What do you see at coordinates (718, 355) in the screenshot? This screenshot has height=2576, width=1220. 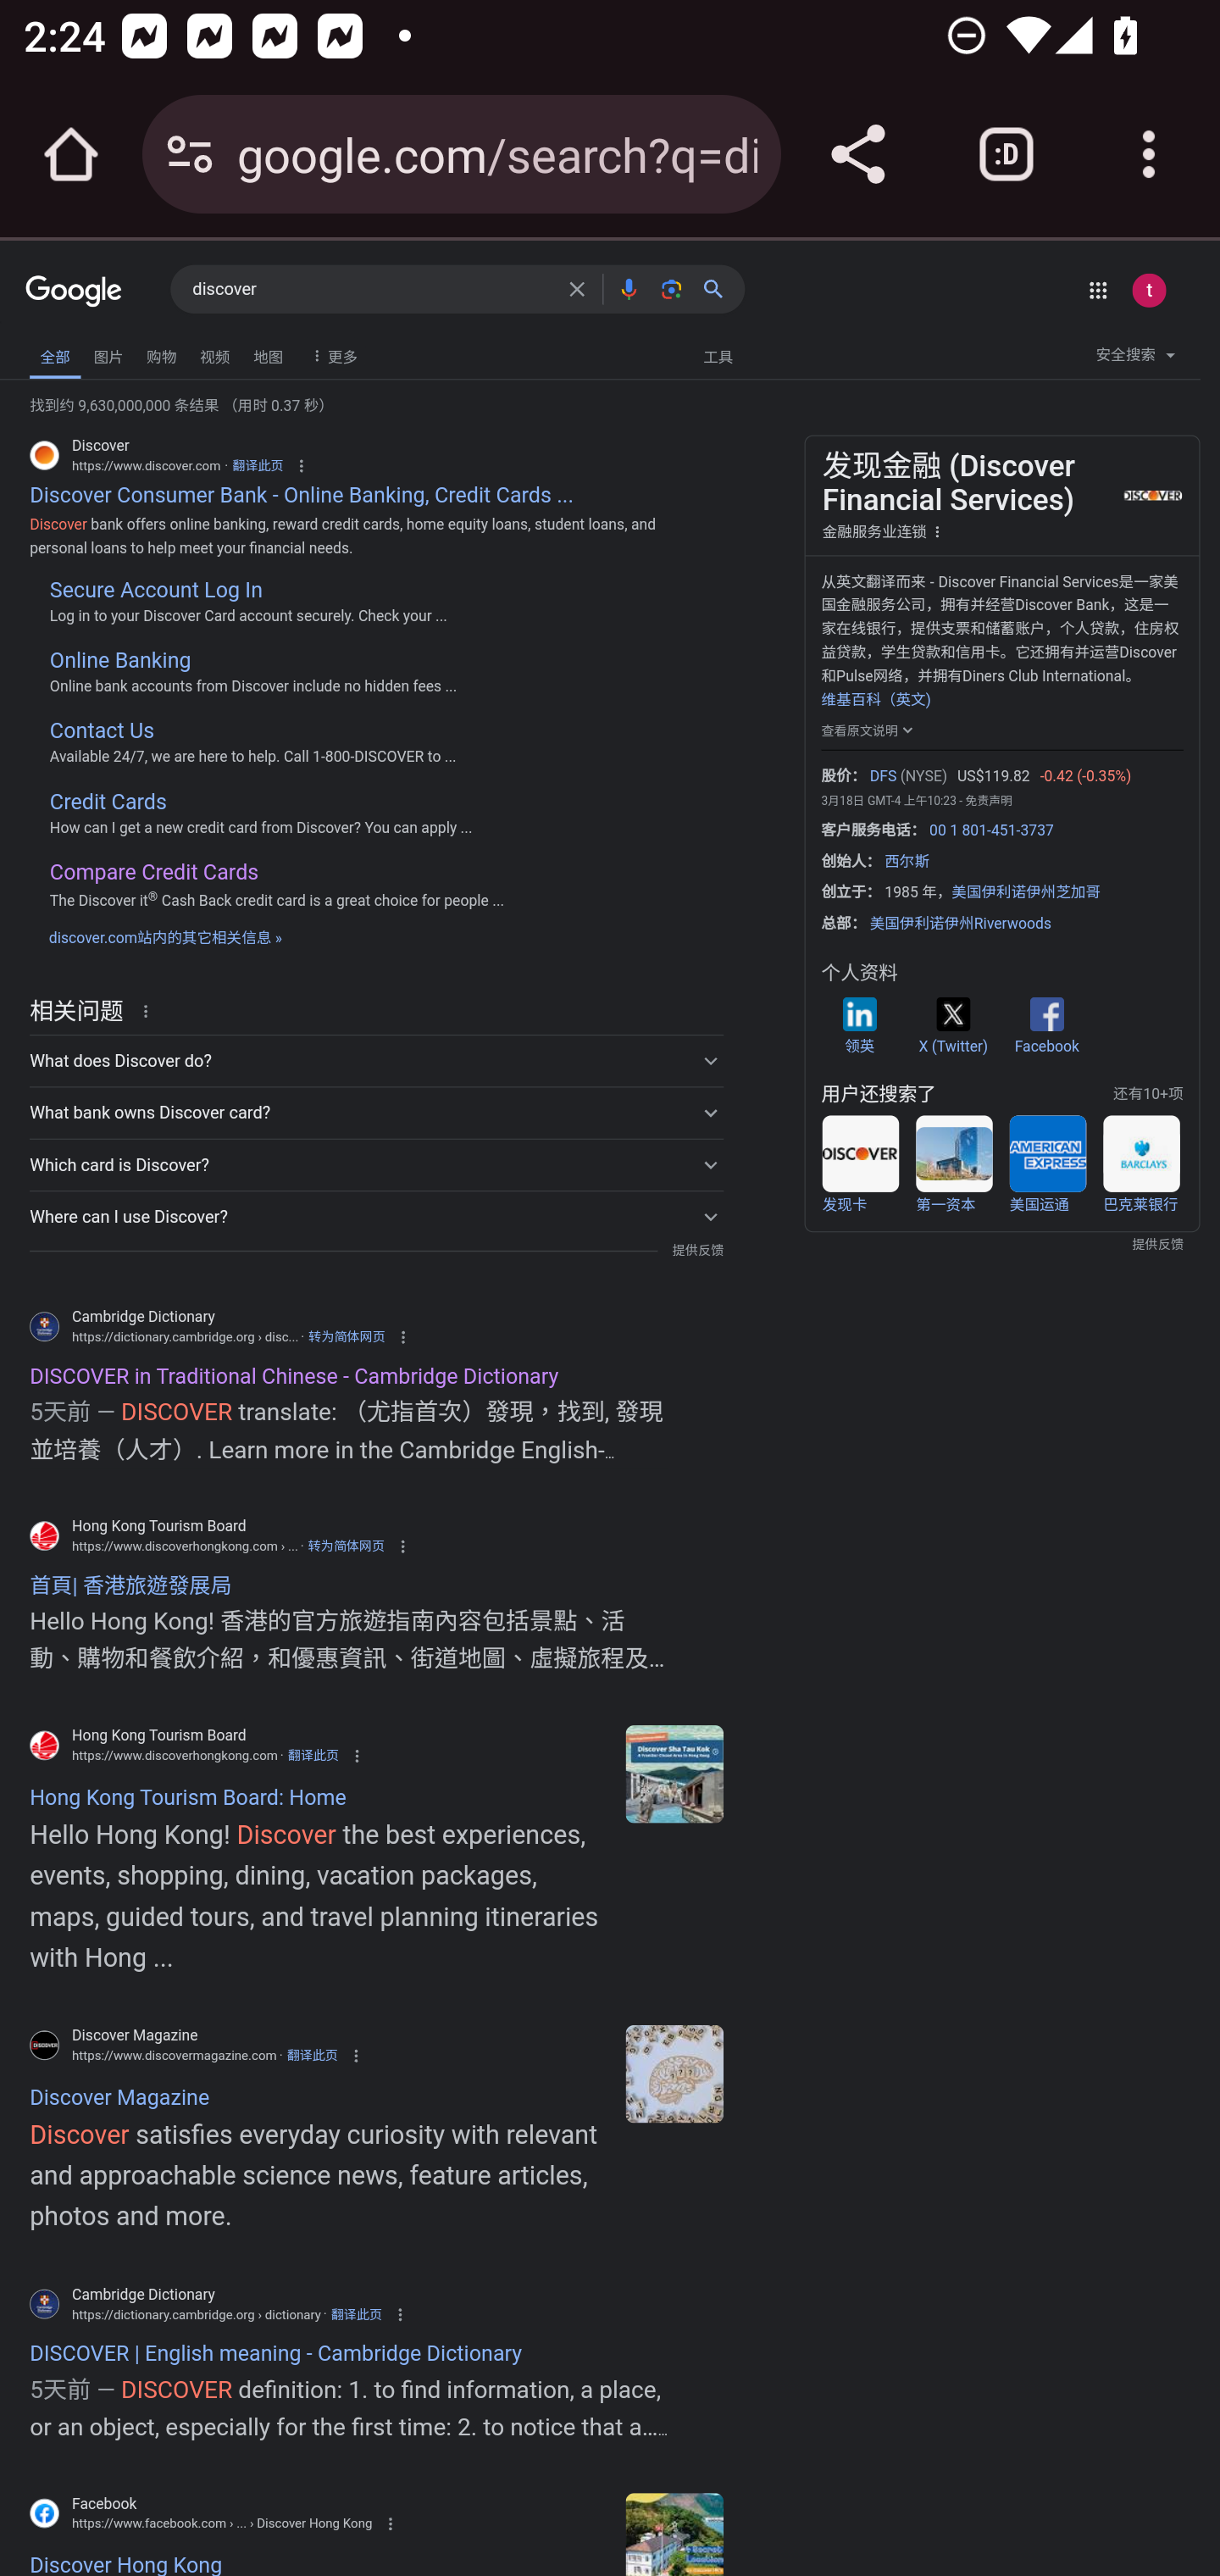 I see `工具` at bounding box center [718, 355].